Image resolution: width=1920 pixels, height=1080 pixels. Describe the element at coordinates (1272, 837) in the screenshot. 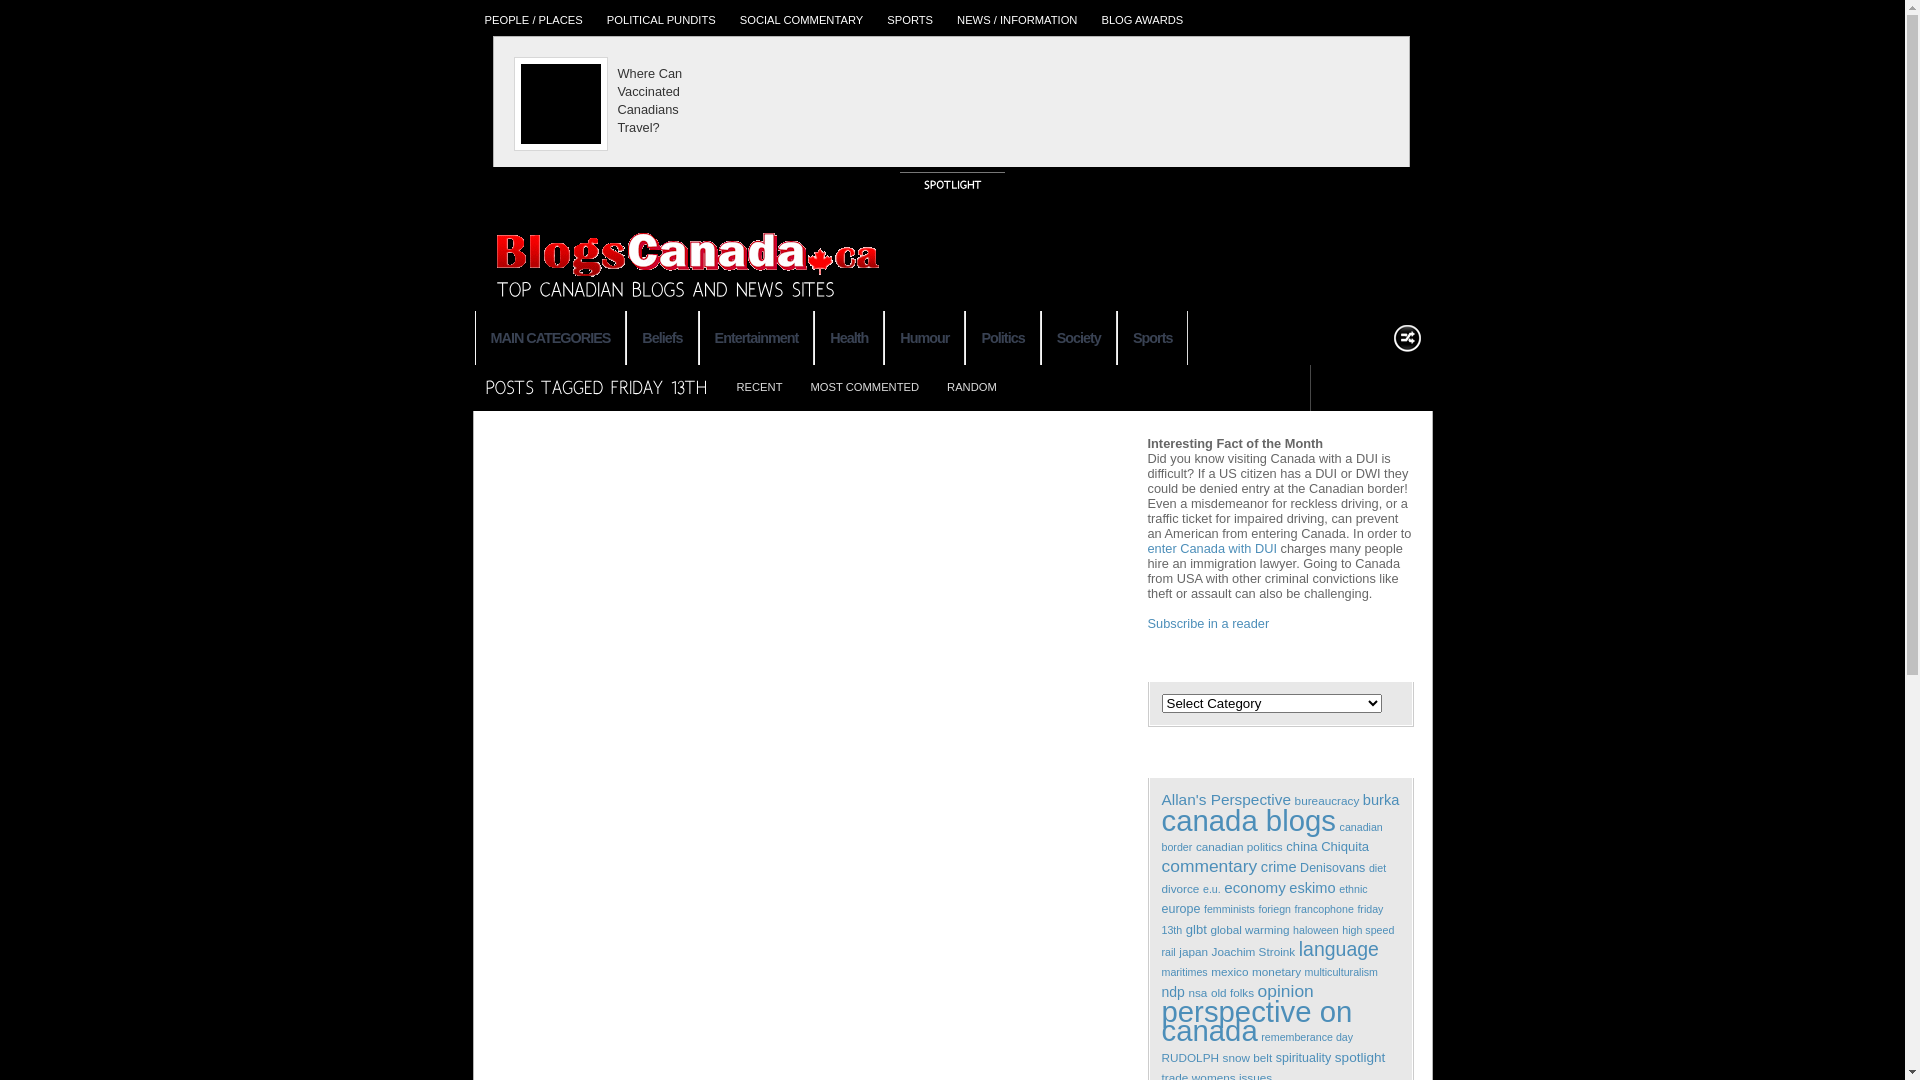

I see `canadian border` at that location.